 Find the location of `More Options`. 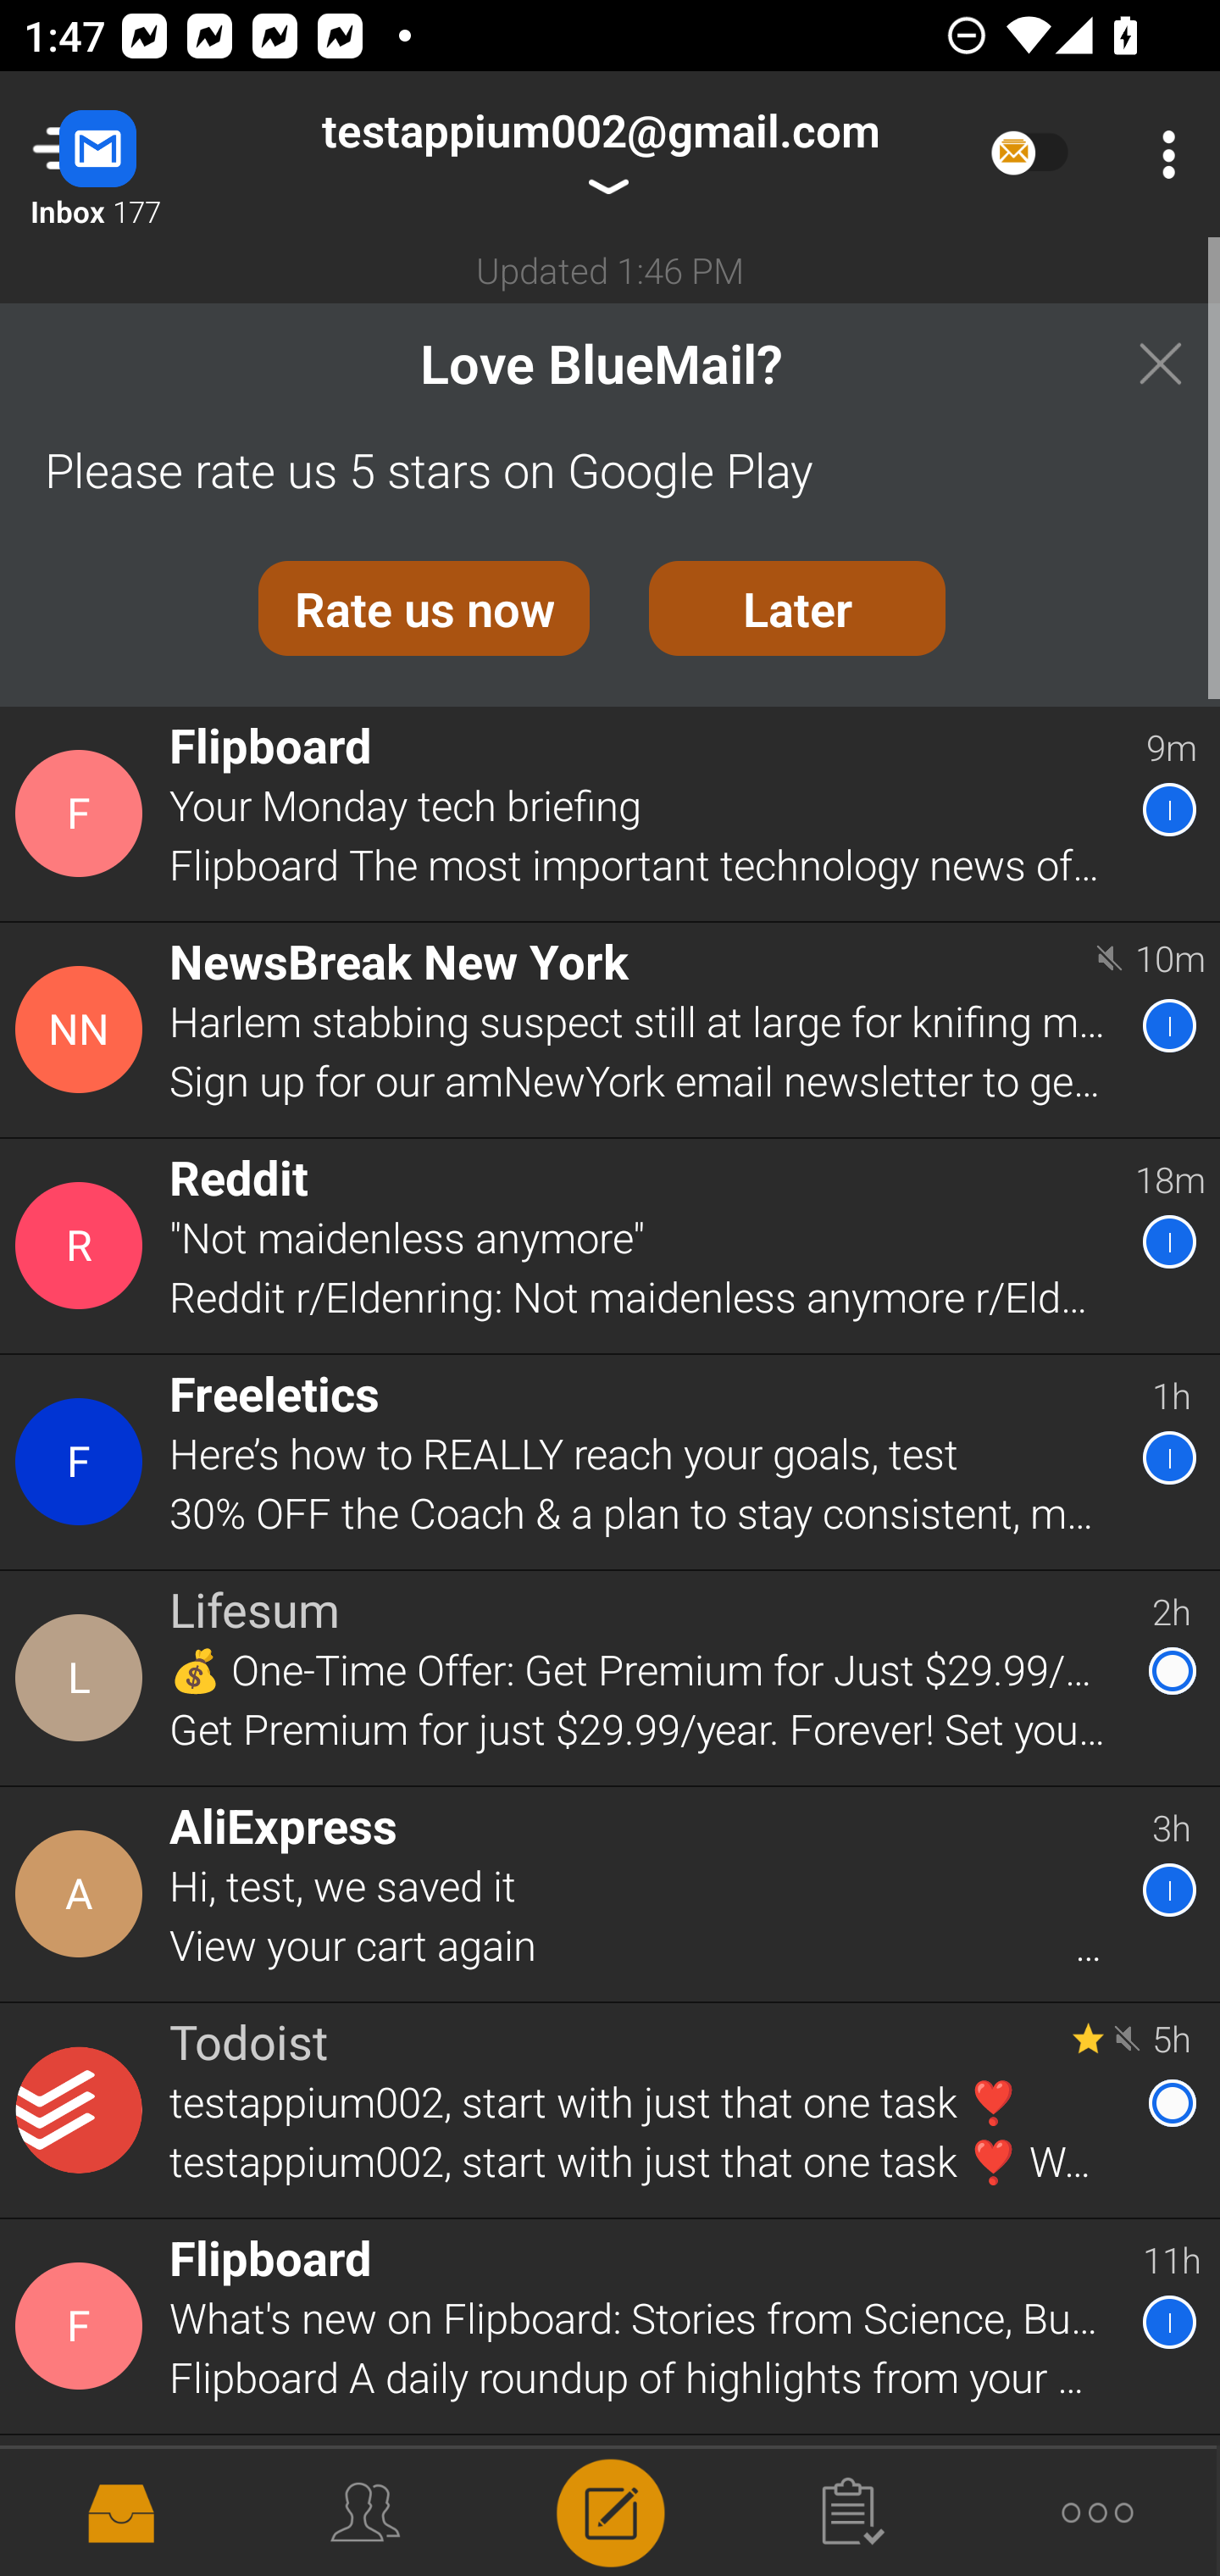

More Options is located at coordinates (1161, 154).